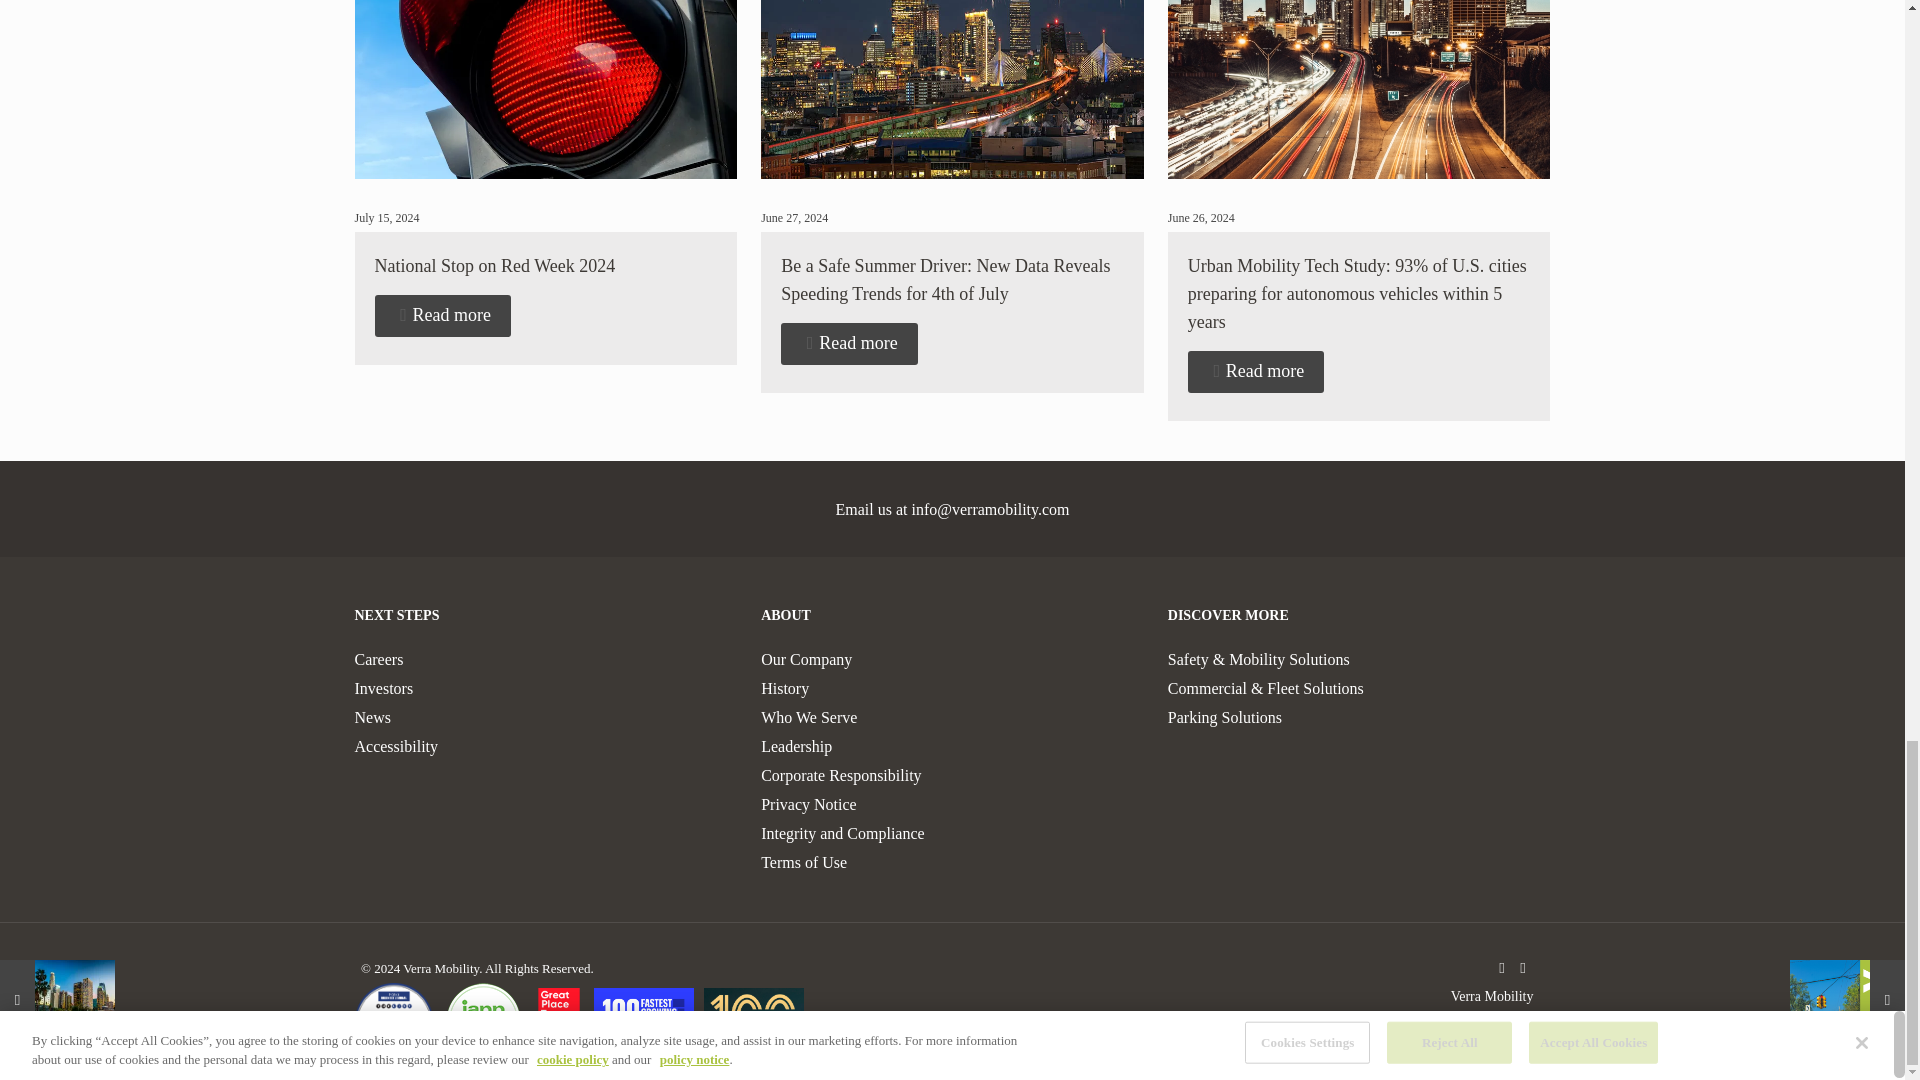  What do you see at coordinates (1501, 968) in the screenshot?
I see `Facebook` at bounding box center [1501, 968].